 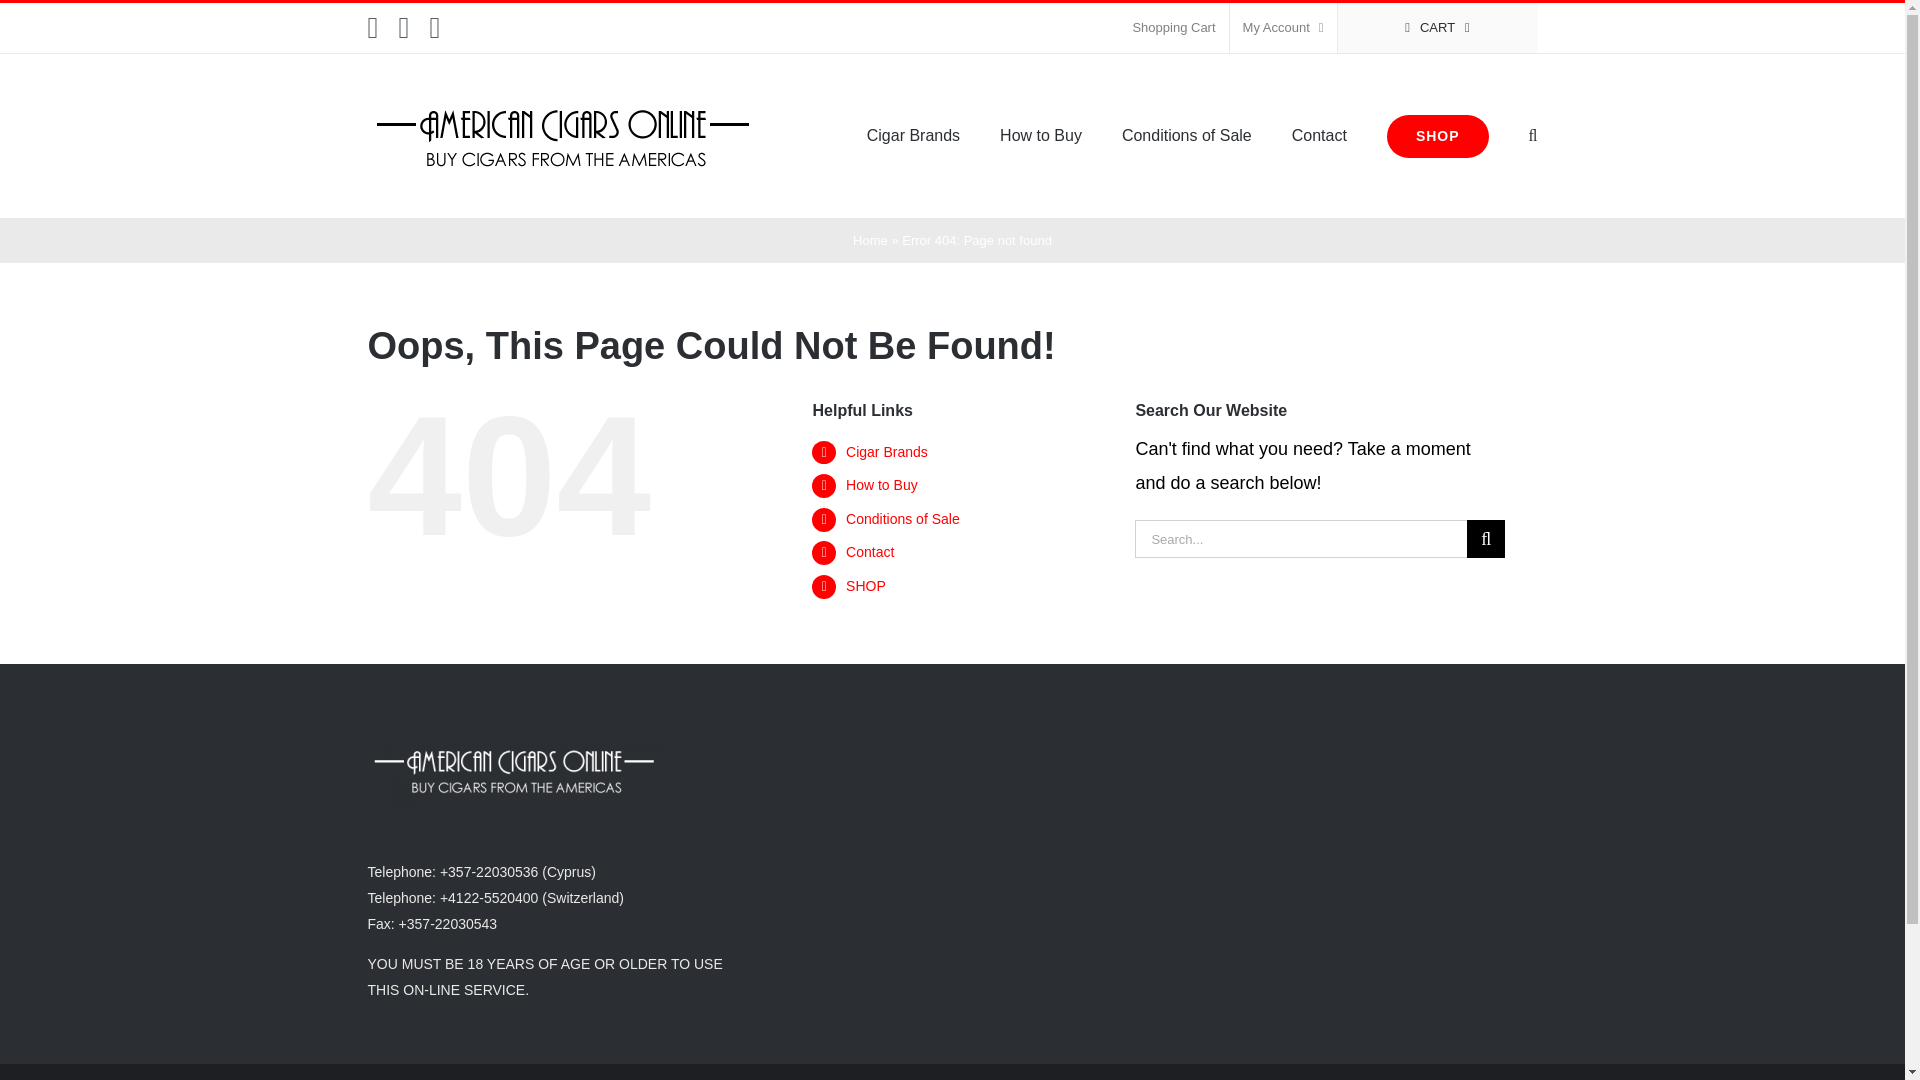 What do you see at coordinates (1283, 28) in the screenshot?
I see `My Account` at bounding box center [1283, 28].